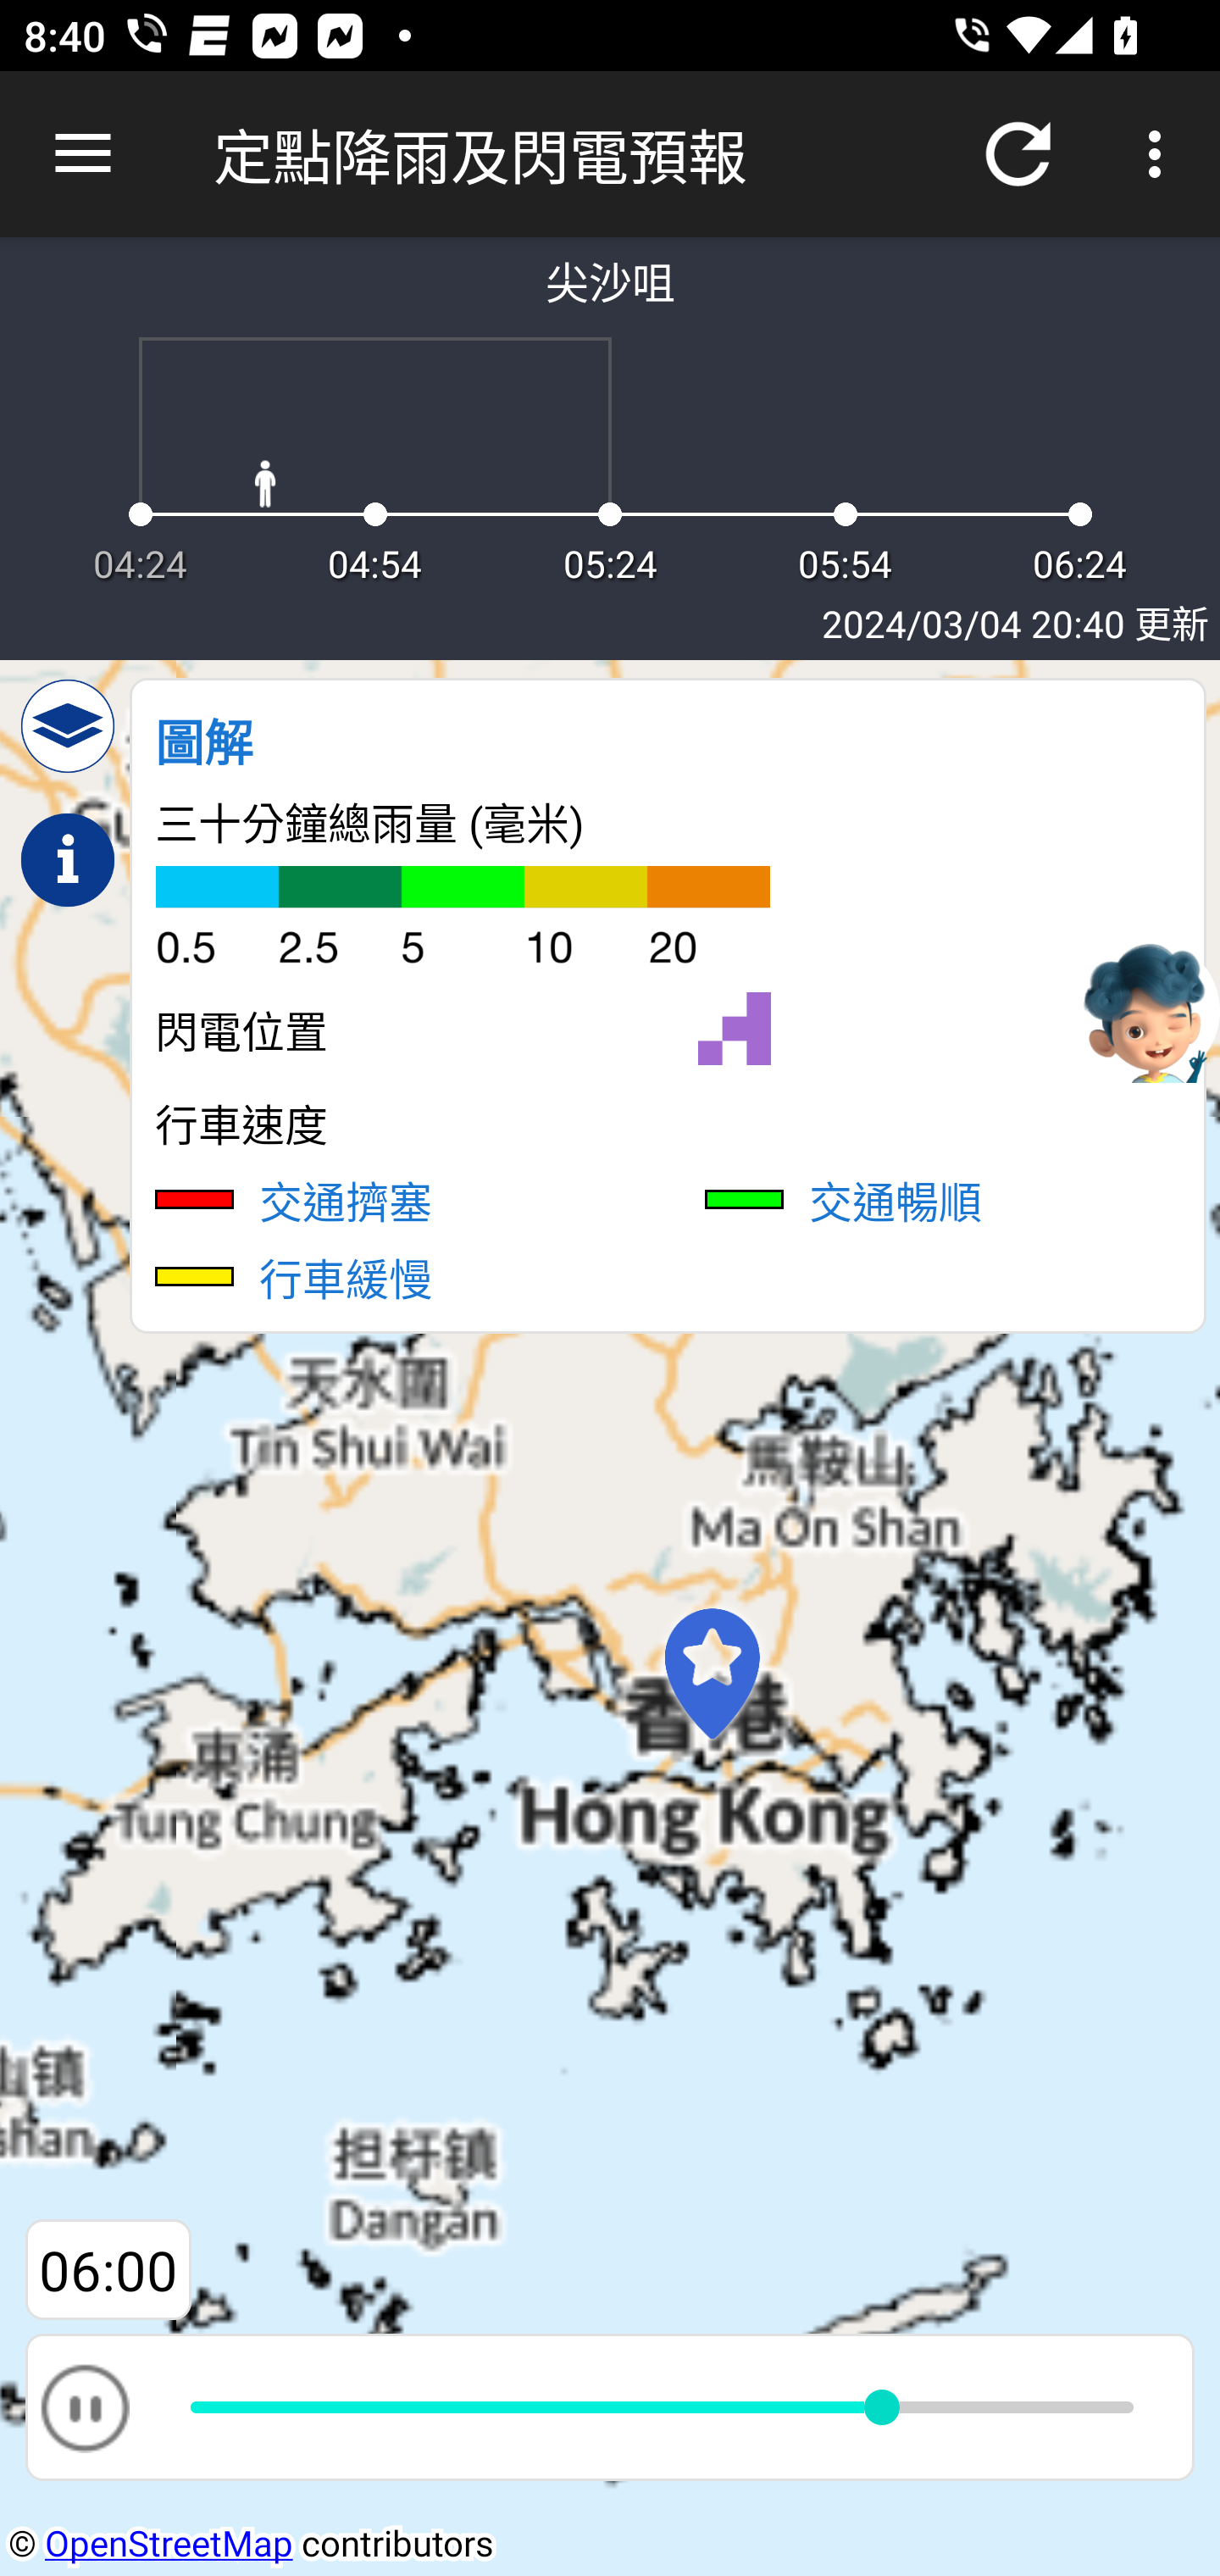  What do you see at coordinates (83, 154) in the screenshot?
I see `向上瀏覽` at bounding box center [83, 154].